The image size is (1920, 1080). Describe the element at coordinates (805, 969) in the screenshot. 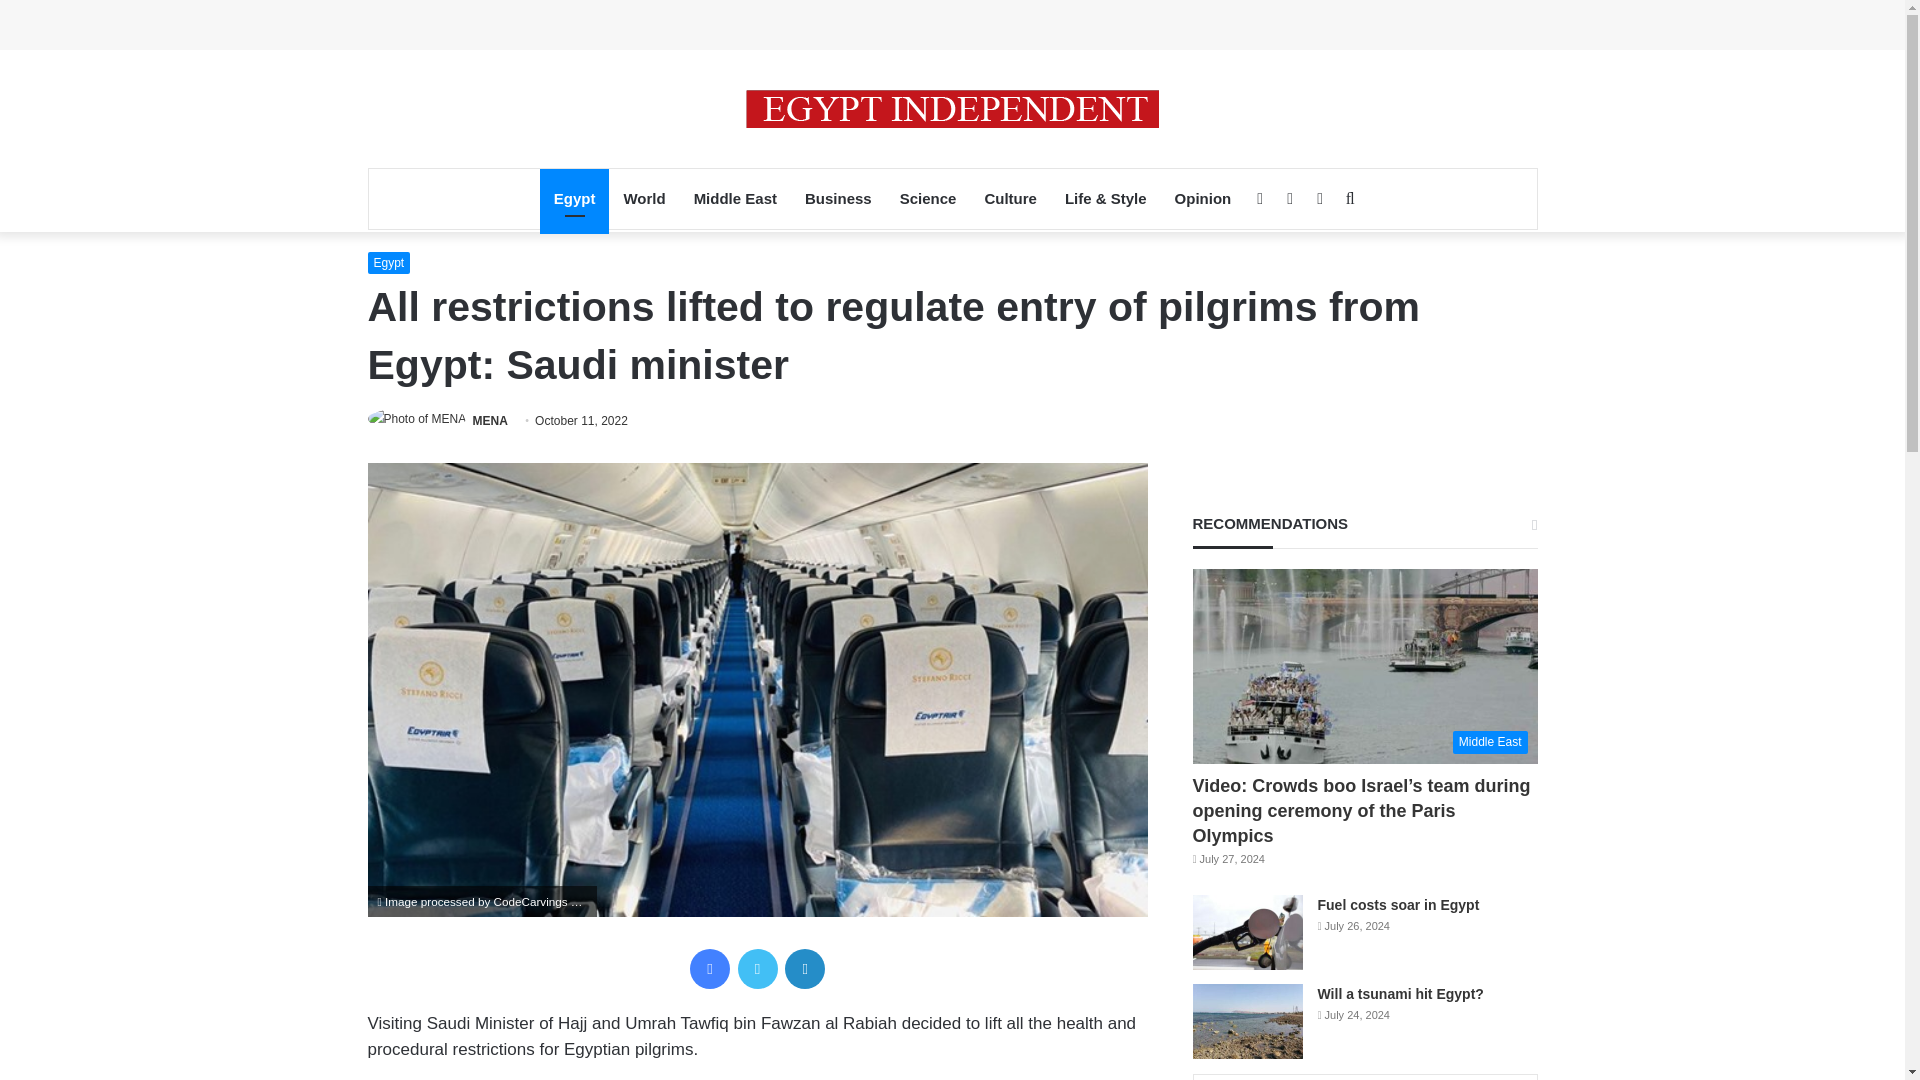

I see `LinkedIn` at that location.